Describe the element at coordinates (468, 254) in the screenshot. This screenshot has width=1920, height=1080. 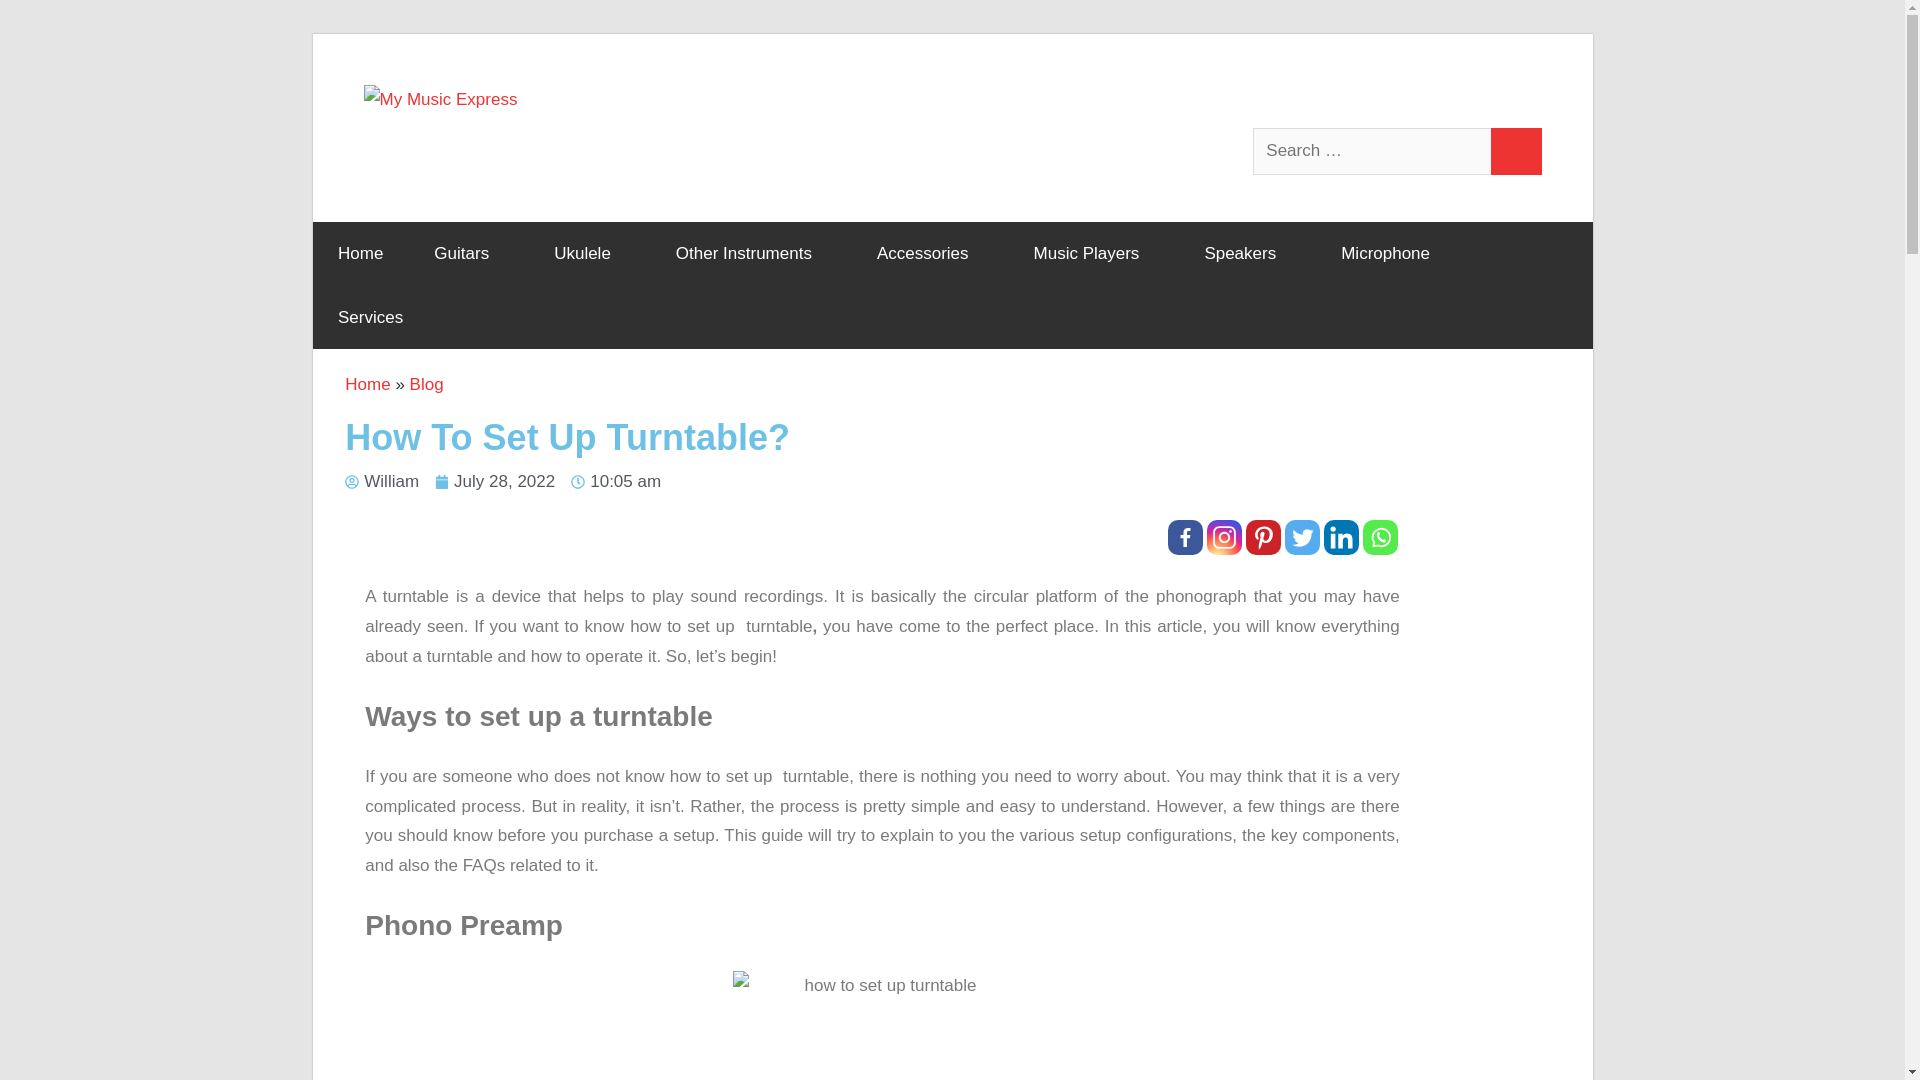
I see `Guitars` at that location.